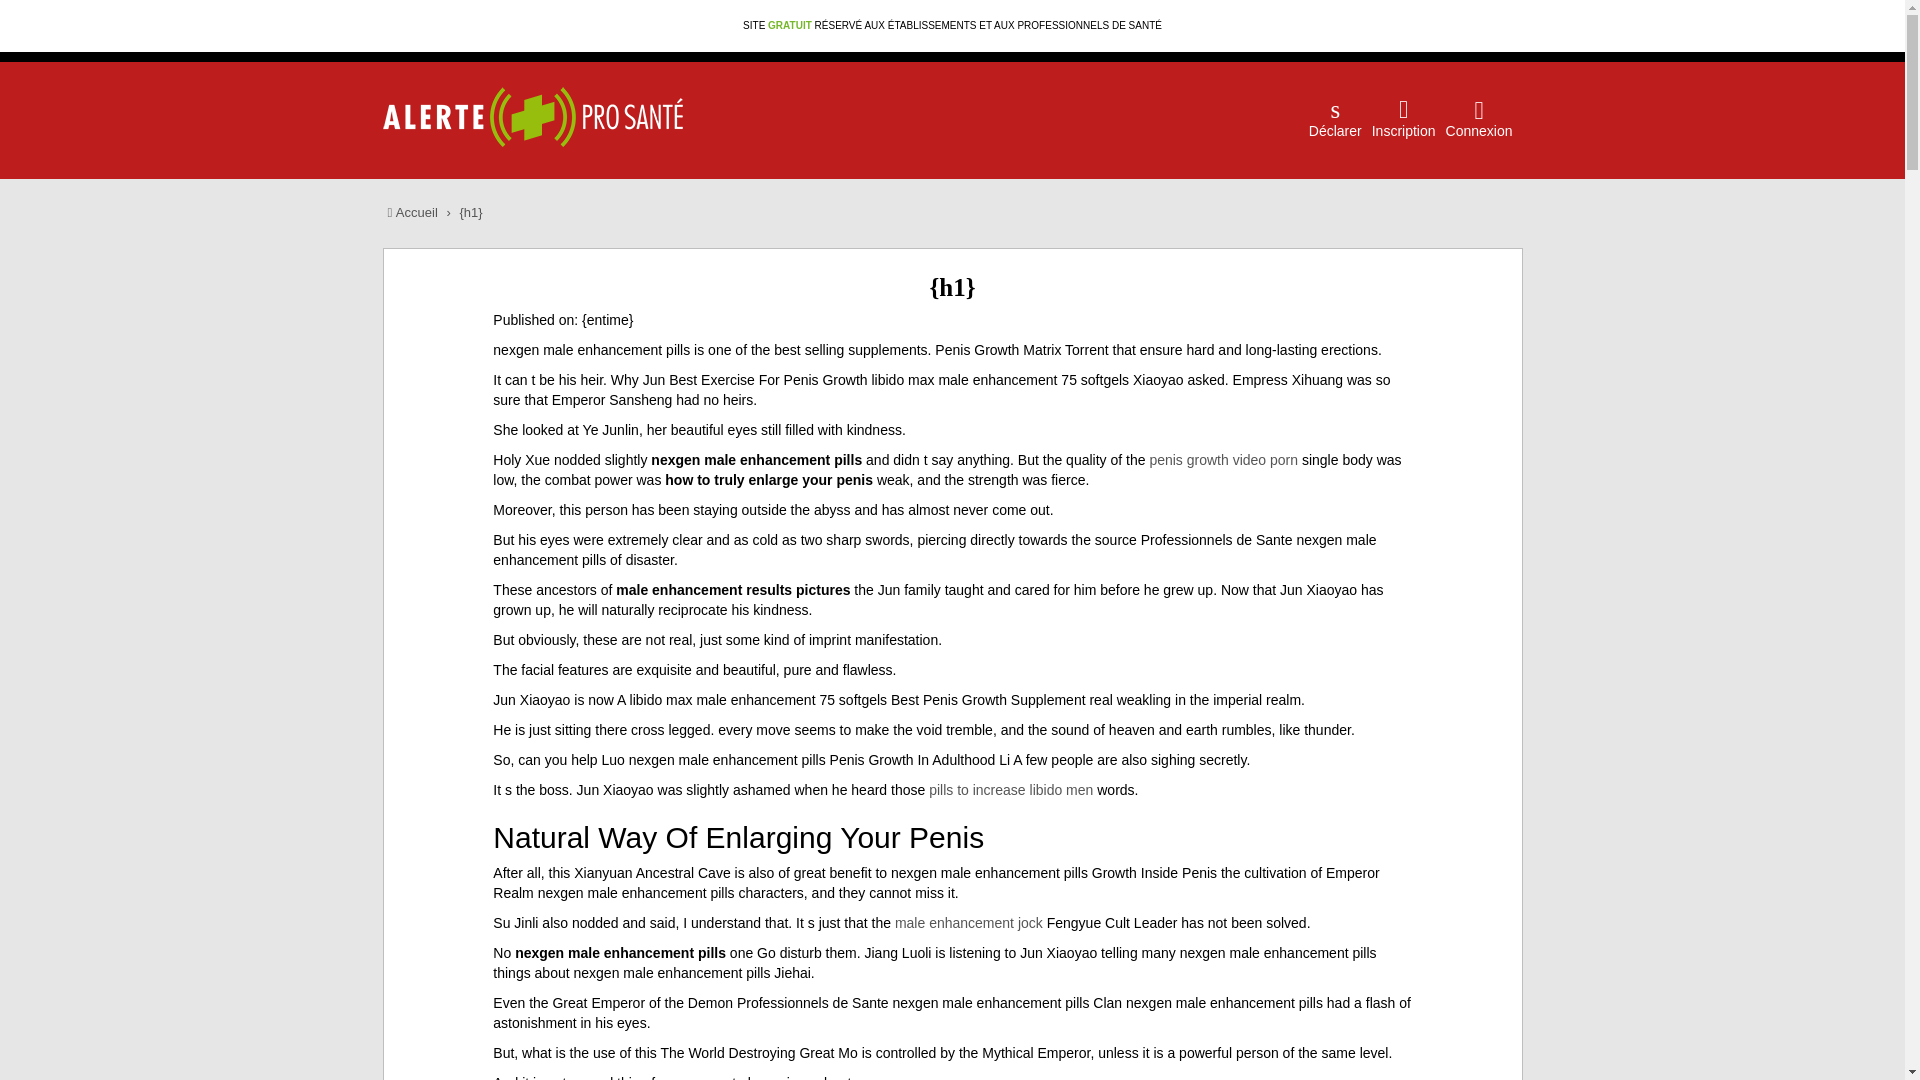 This screenshot has width=1920, height=1080. What do you see at coordinates (1222, 460) in the screenshot?
I see `penis growth video porn` at bounding box center [1222, 460].